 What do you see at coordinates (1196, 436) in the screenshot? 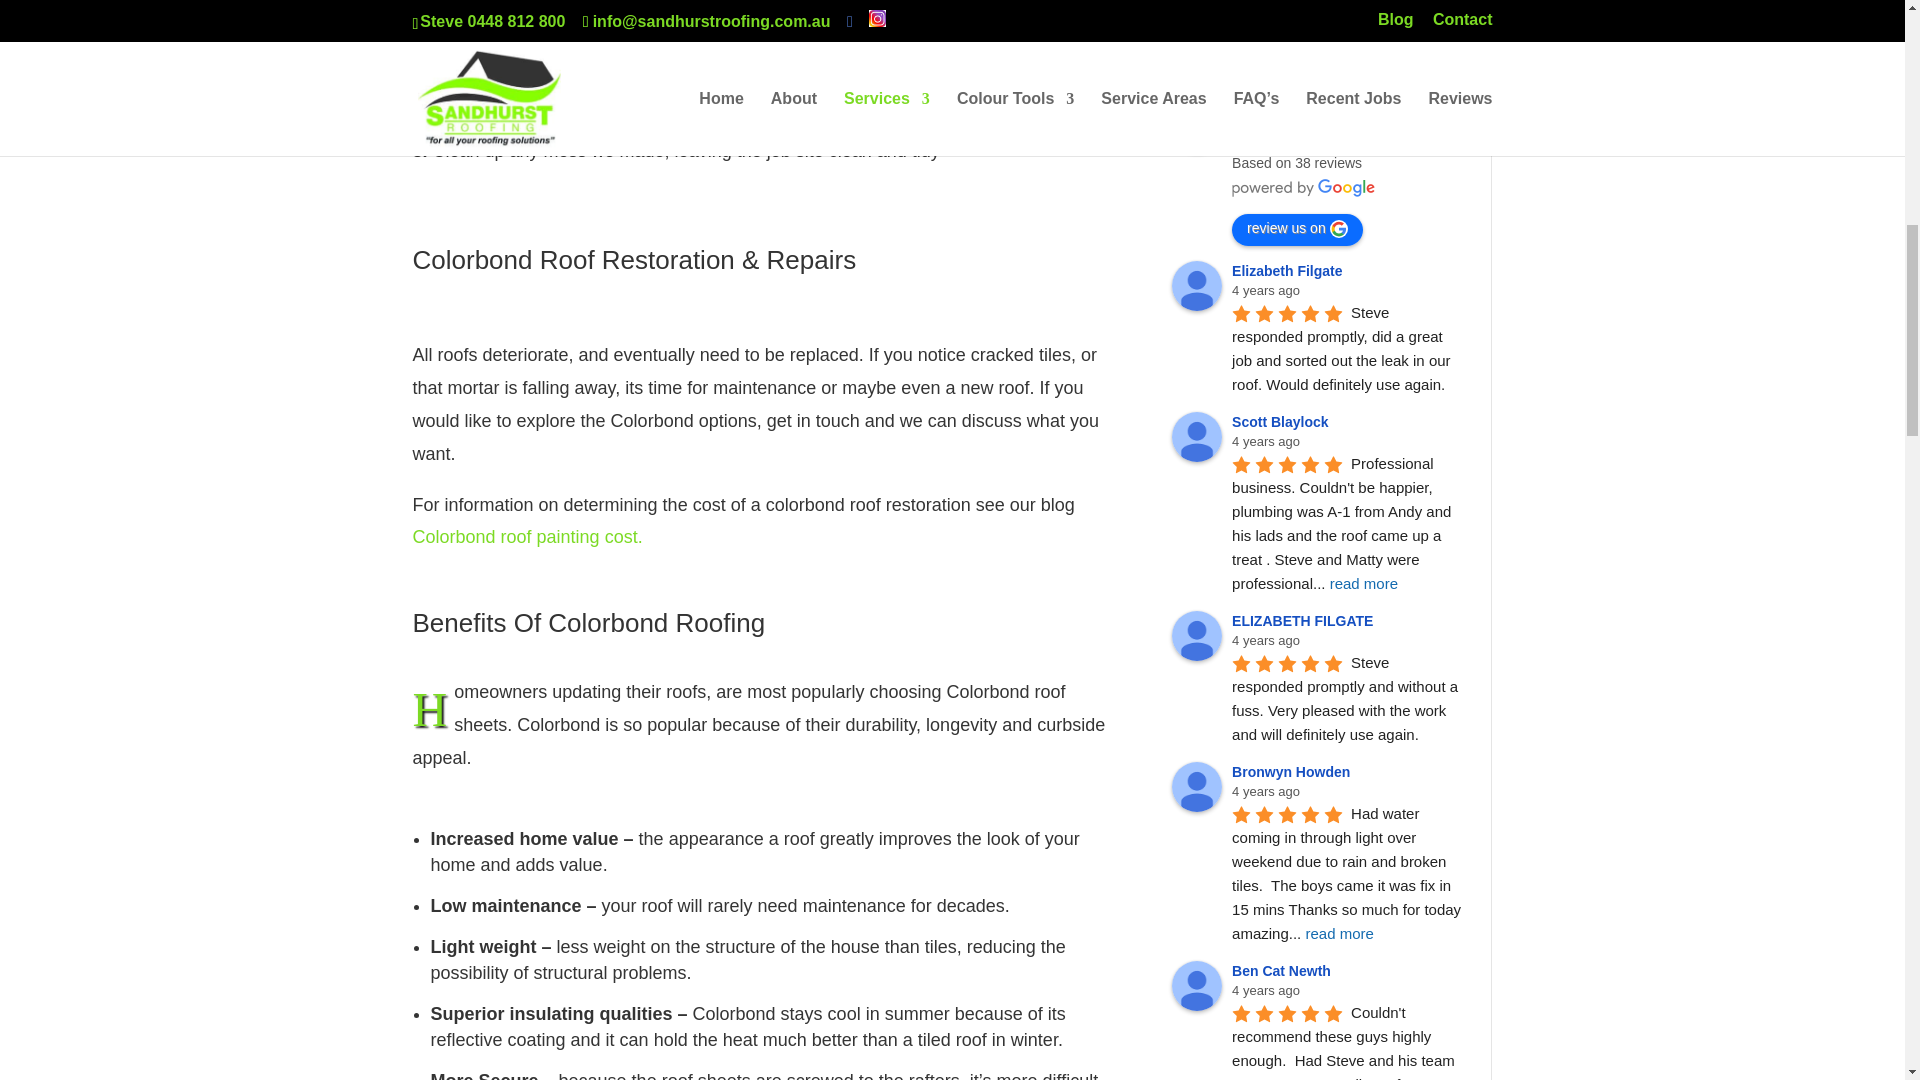
I see `Scott Blaylock` at bounding box center [1196, 436].